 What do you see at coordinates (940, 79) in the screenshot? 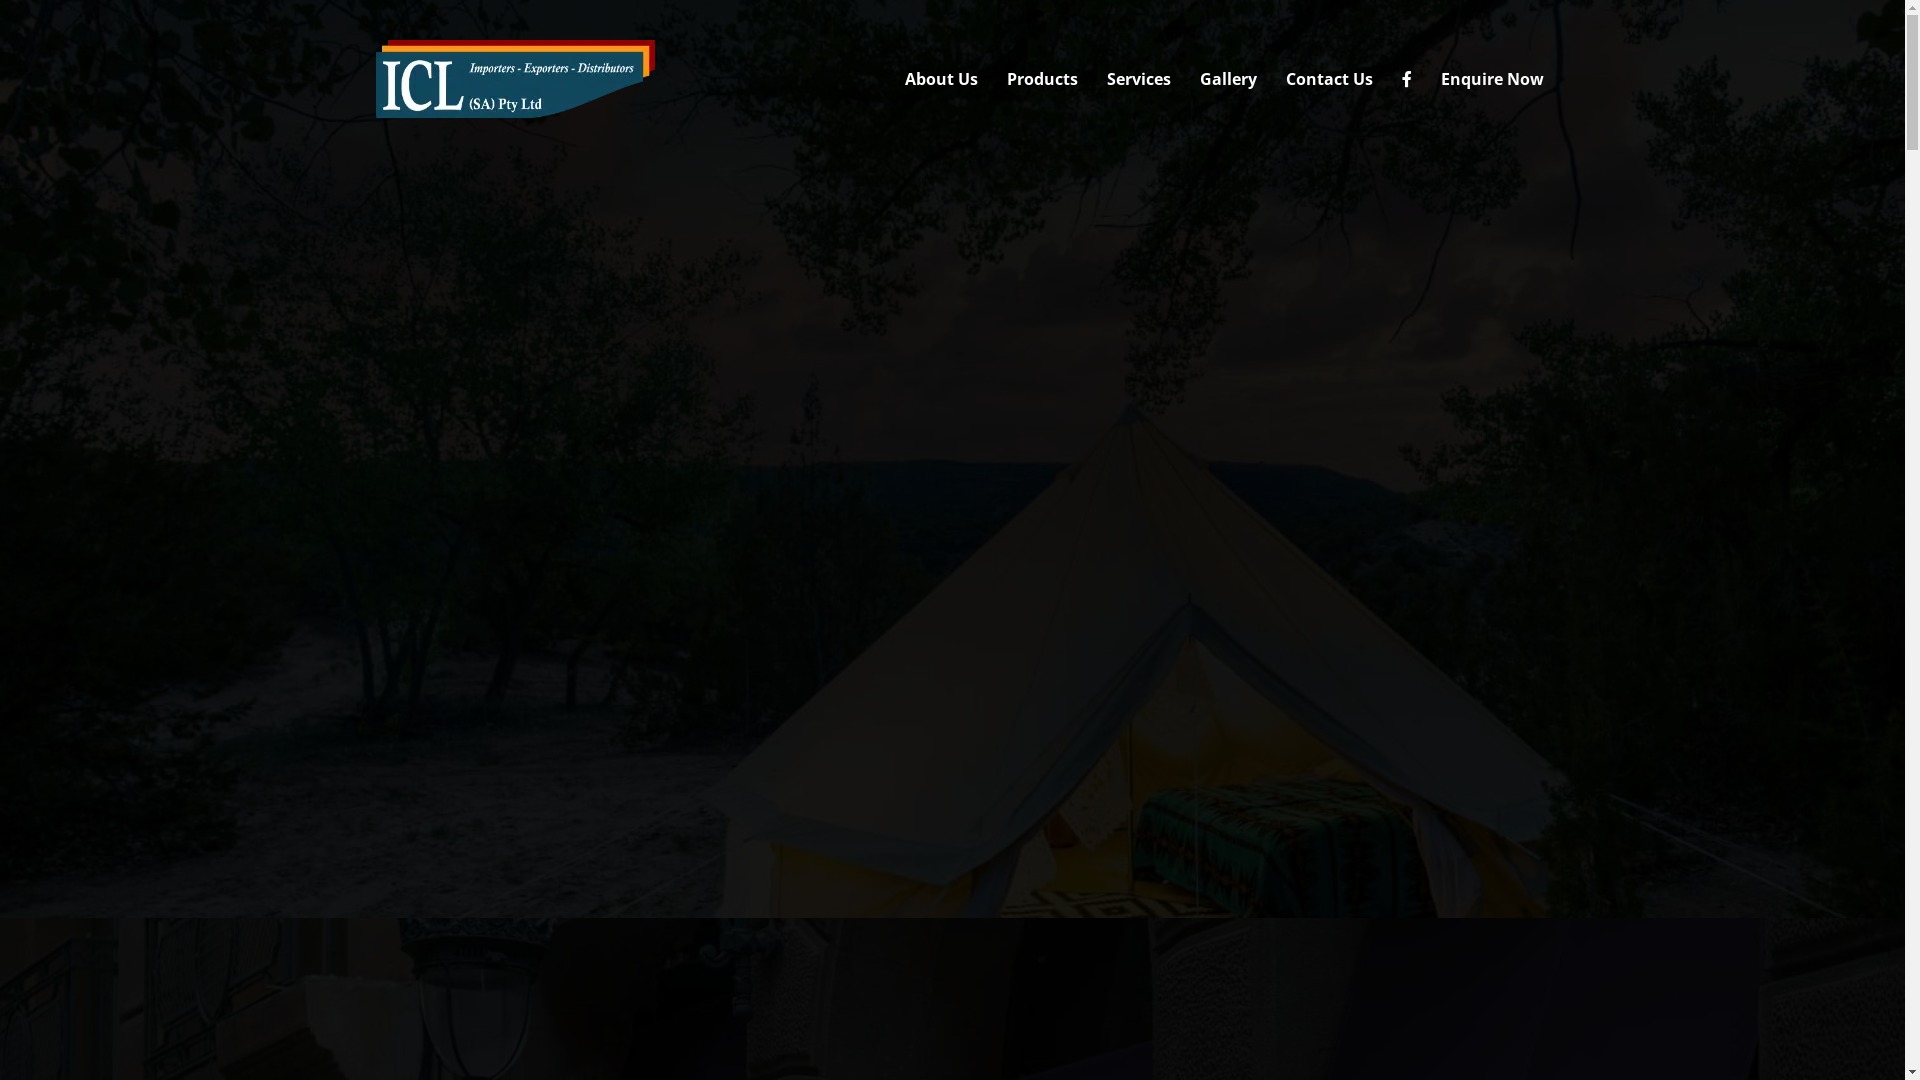
I see `About Us` at bounding box center [940, 79].